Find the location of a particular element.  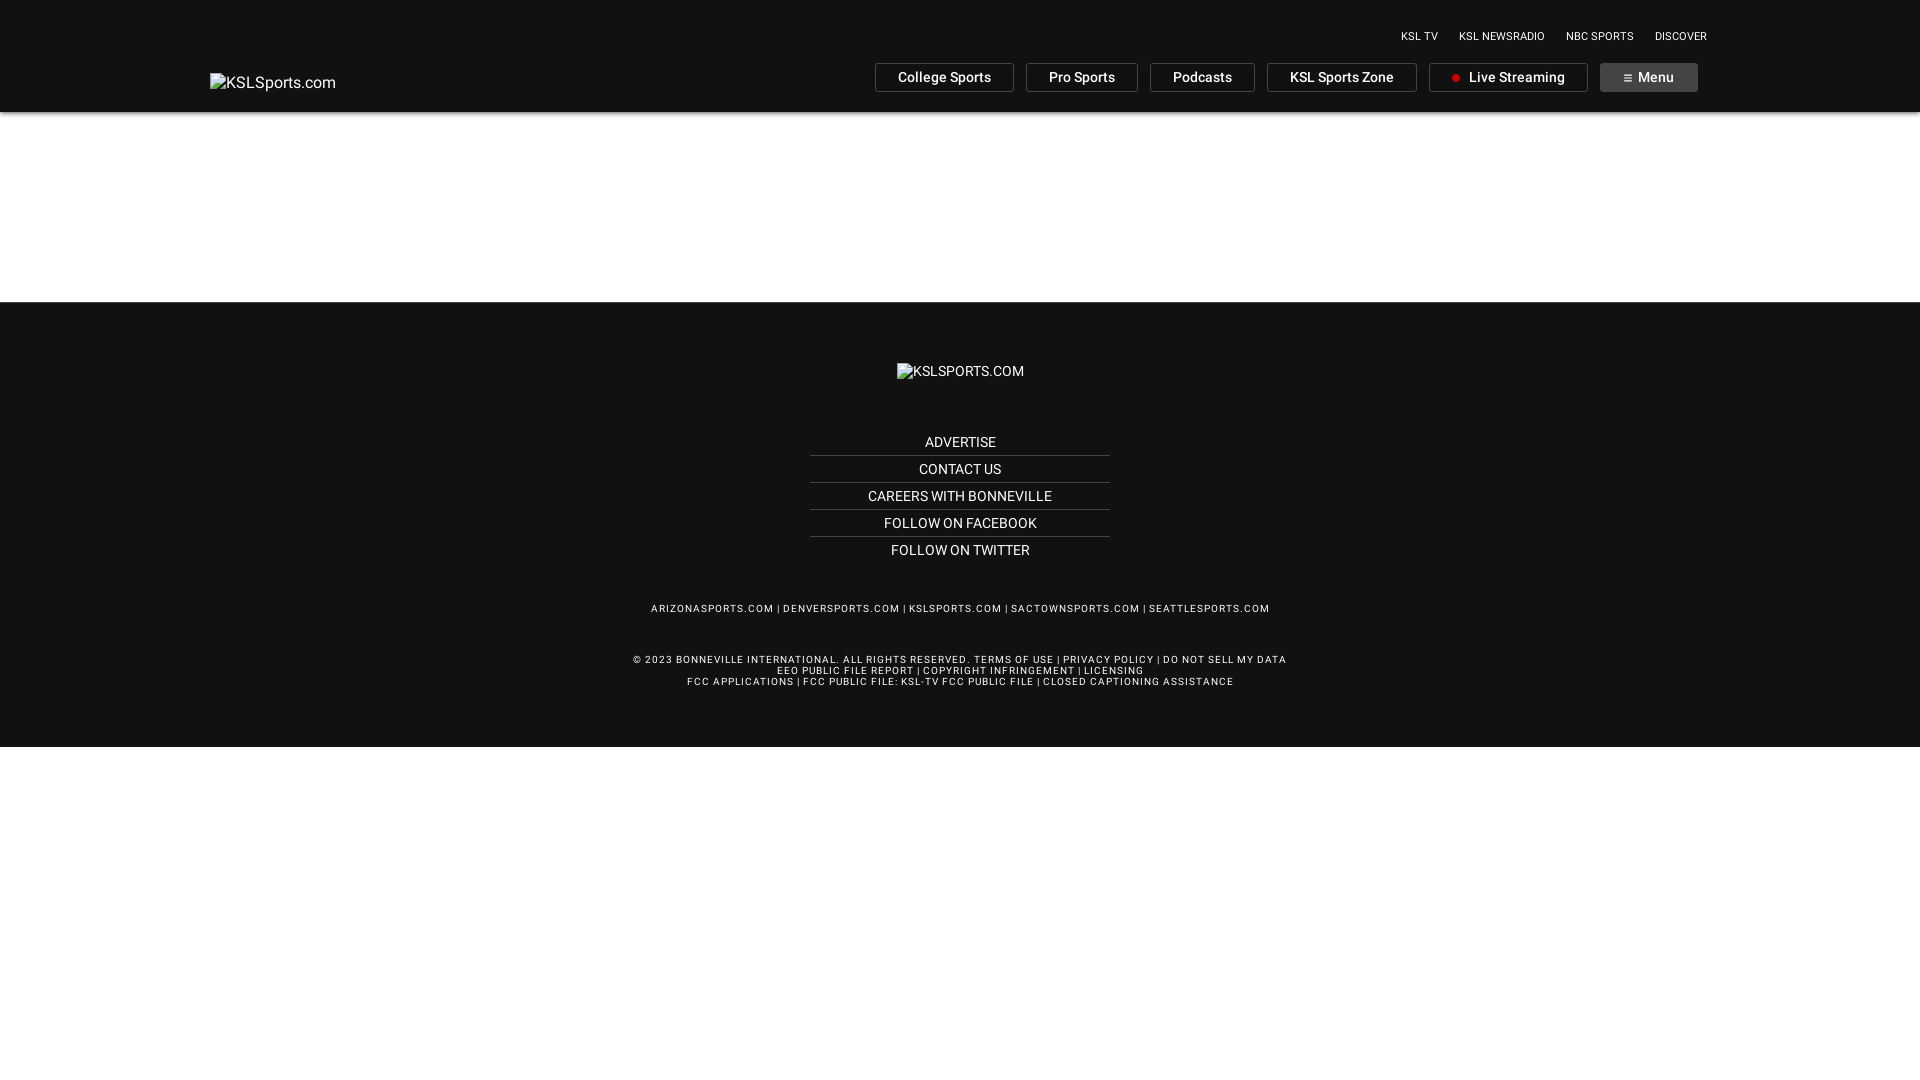

DISCOVER is located at coordinates (1681, 36).